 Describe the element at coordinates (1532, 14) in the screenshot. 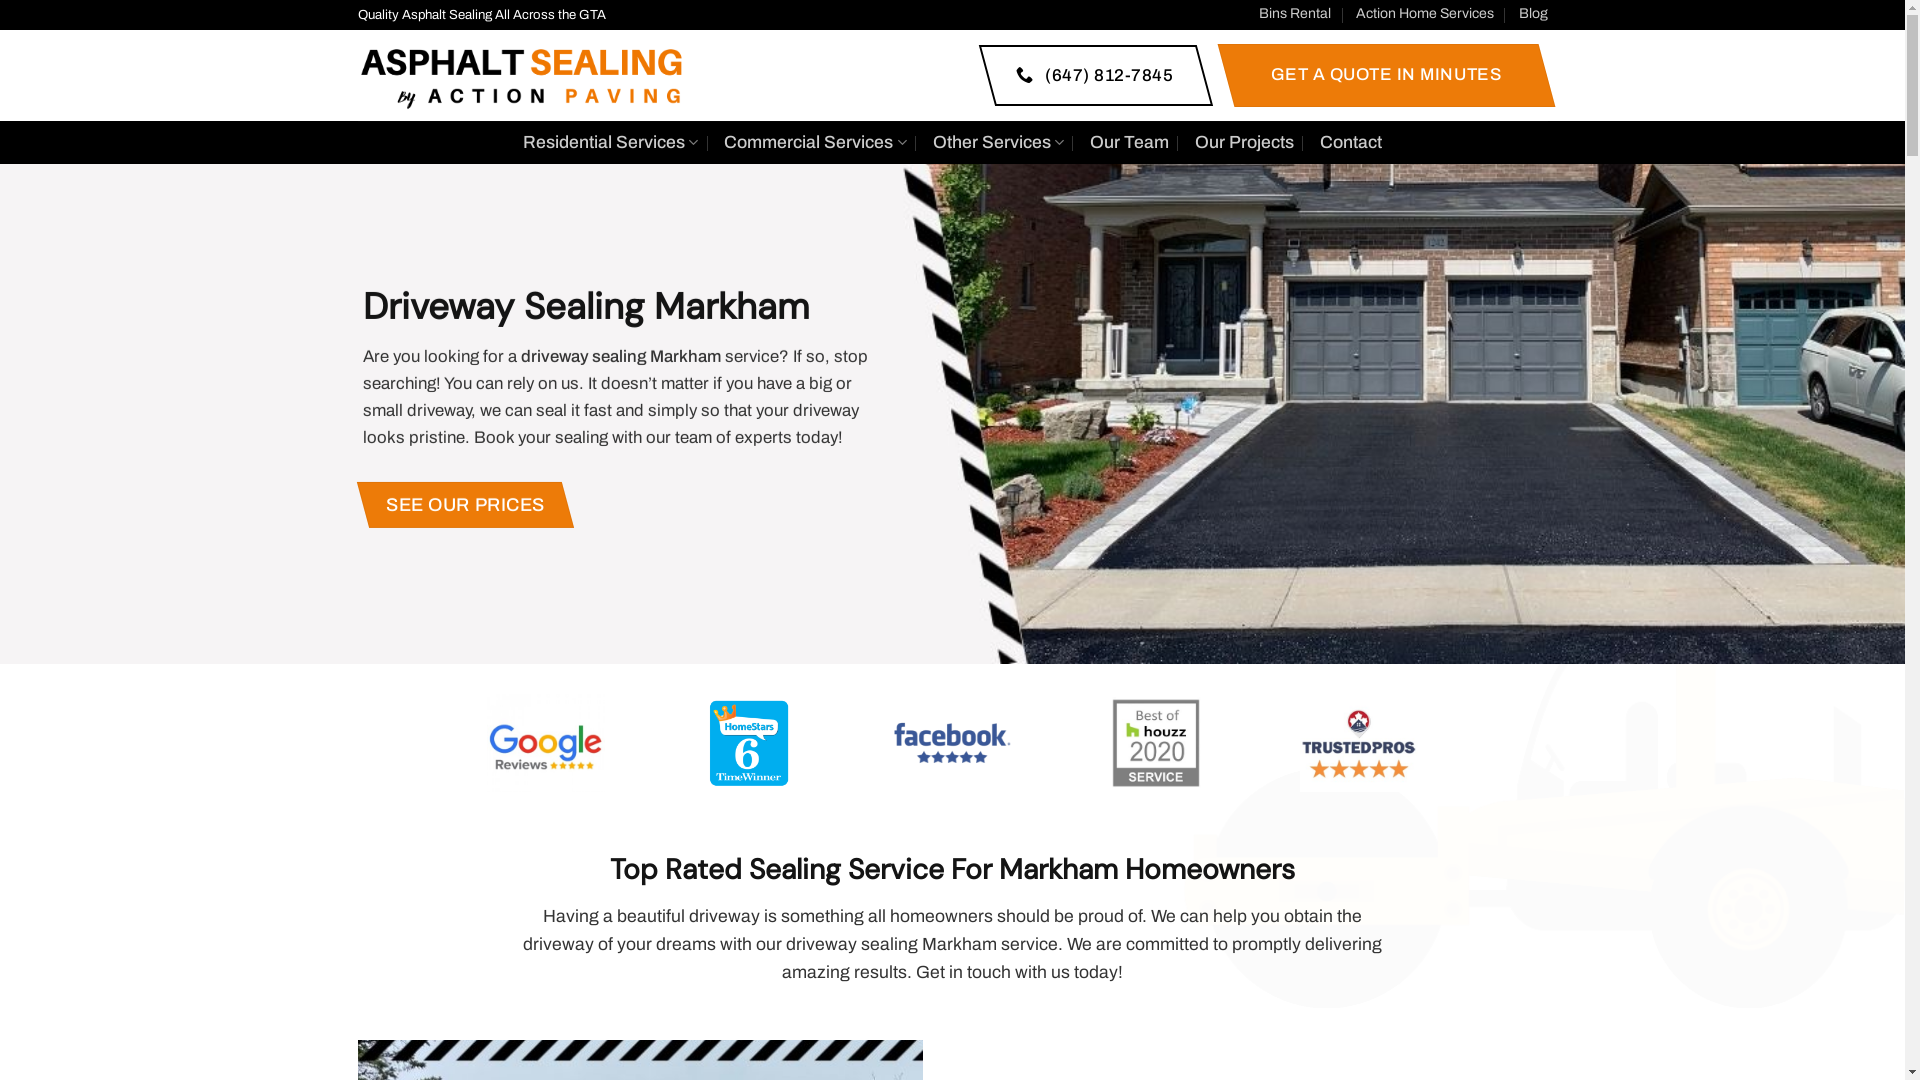

I see `Blog` at that location.